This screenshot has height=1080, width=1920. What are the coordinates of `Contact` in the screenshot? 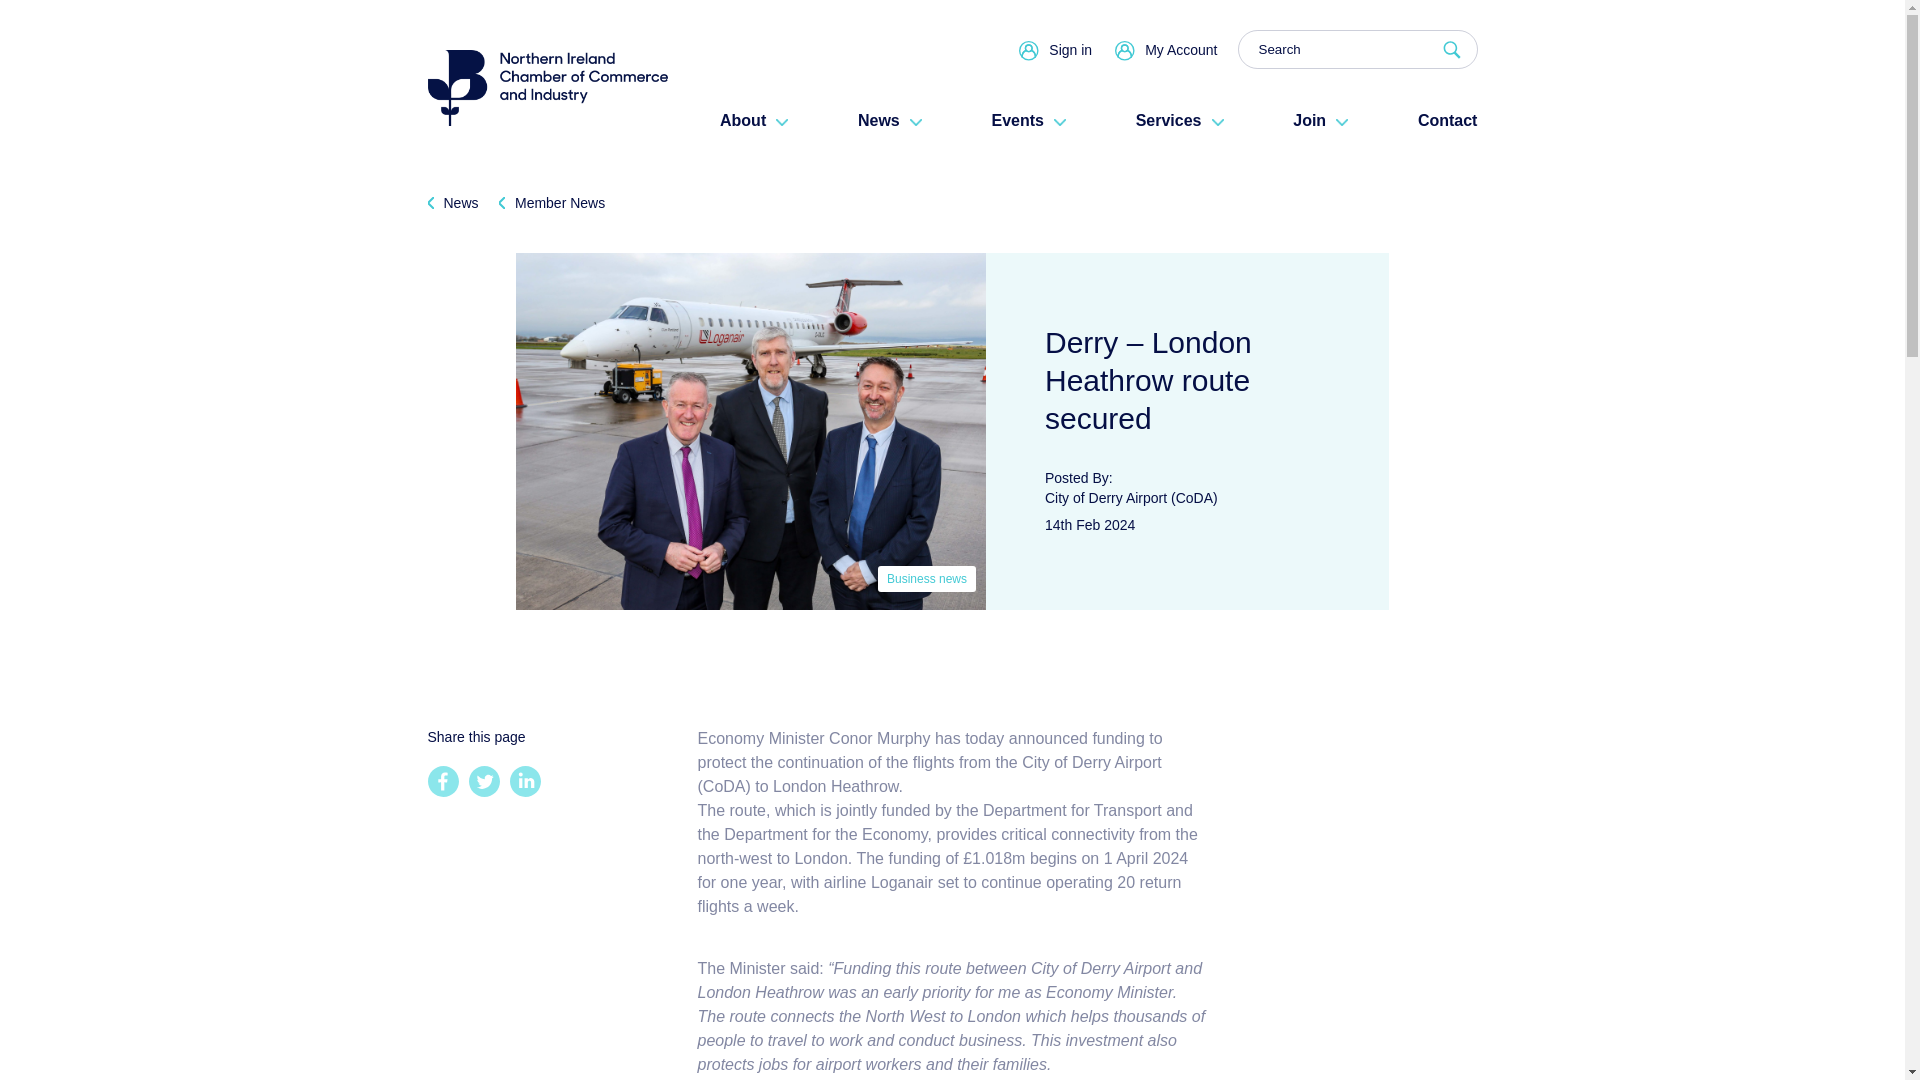 It's located at (1448, 120).